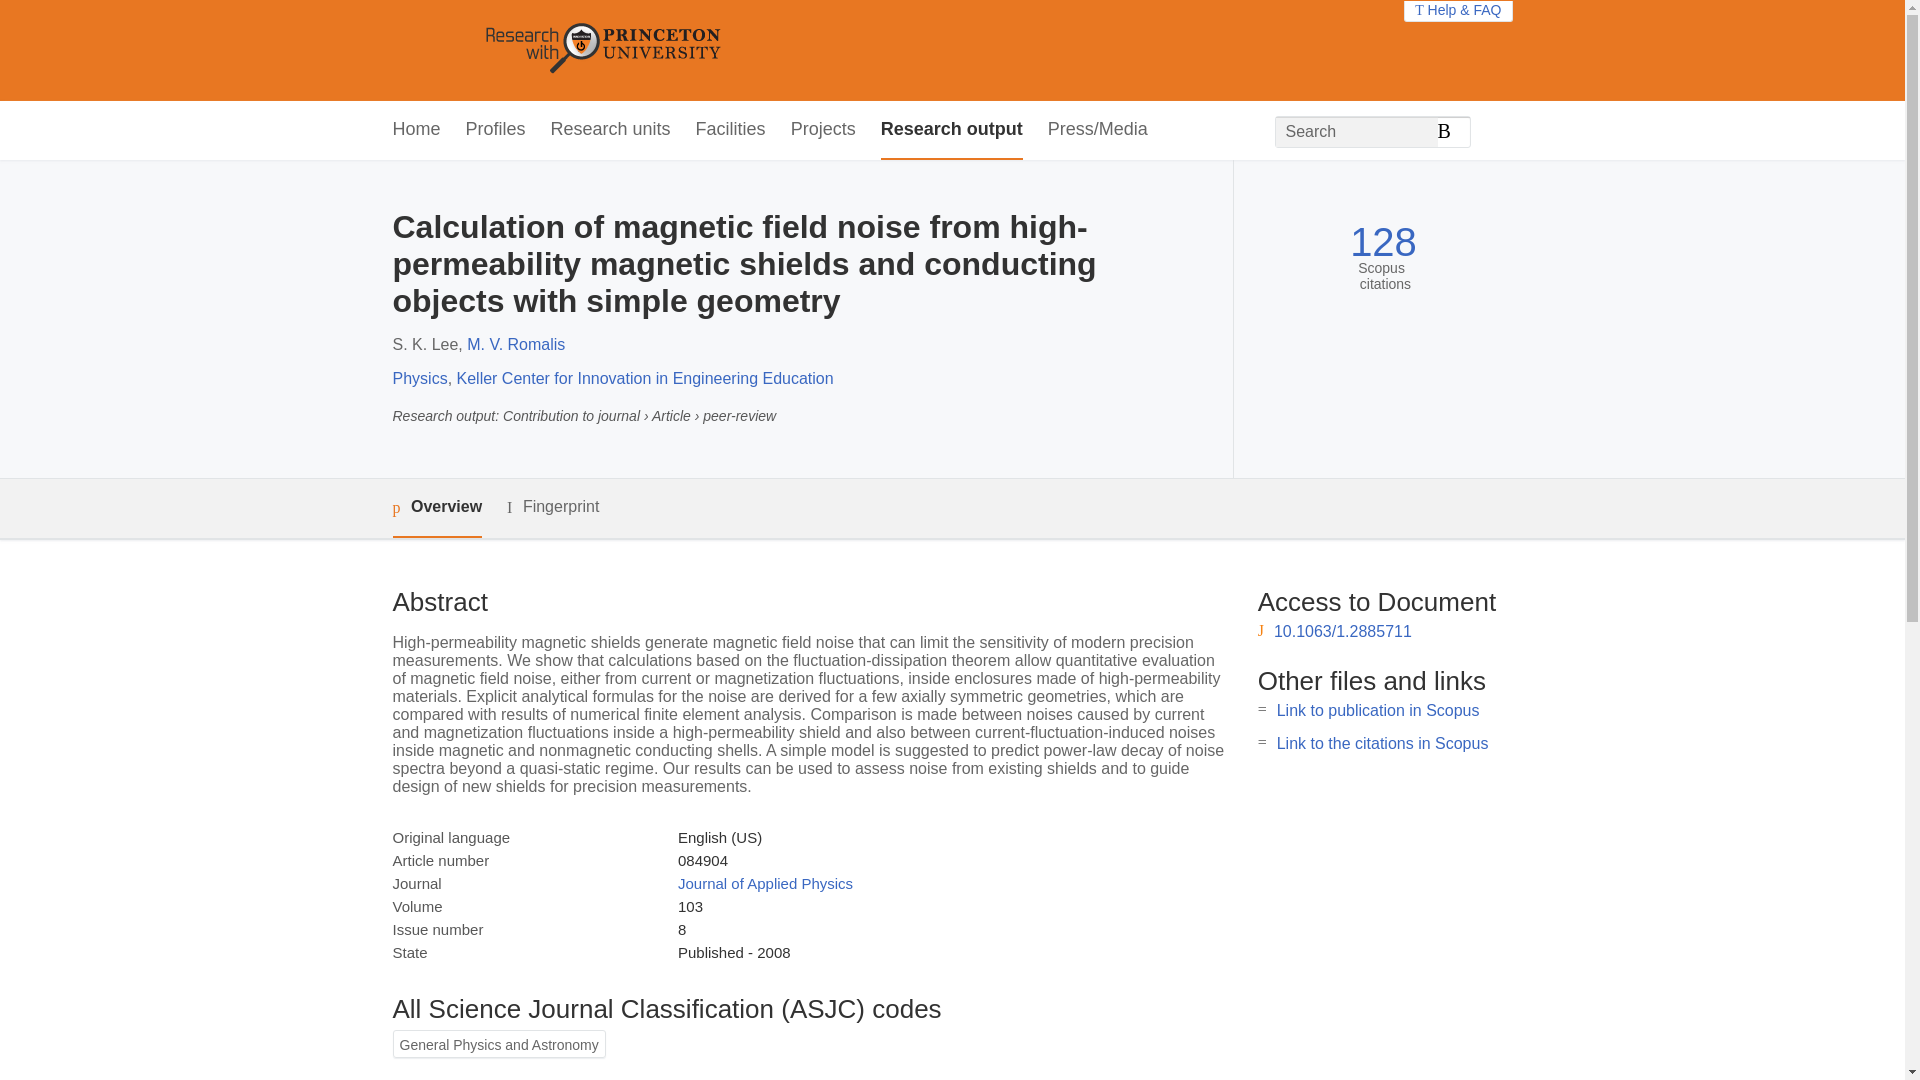 The image size is (1920, 1080). What do you see at coordinates (1382, 242) in the screenshot?
I see `128` at bounding box center [1382, 242].